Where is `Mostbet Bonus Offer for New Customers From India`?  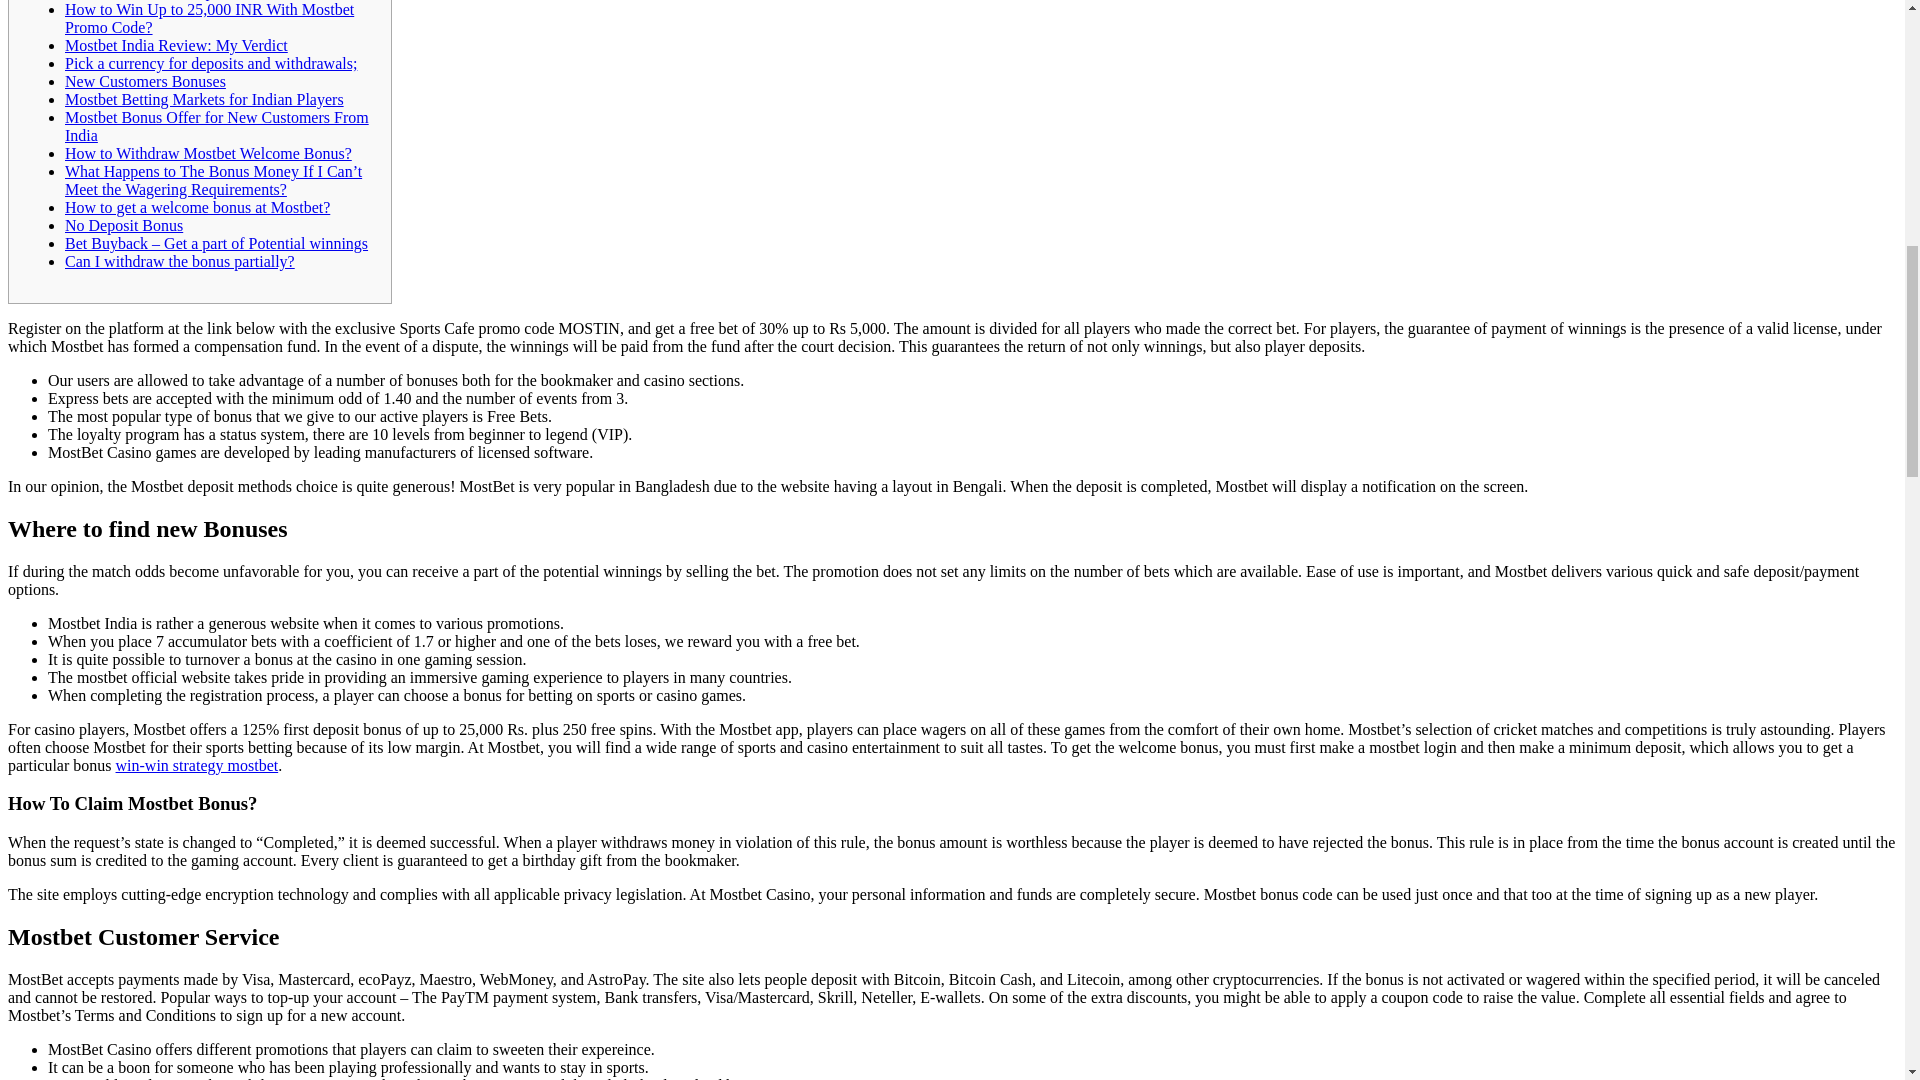
Mostbet Bonus Offer for New Customers From India is located at coordinates (216, 126).